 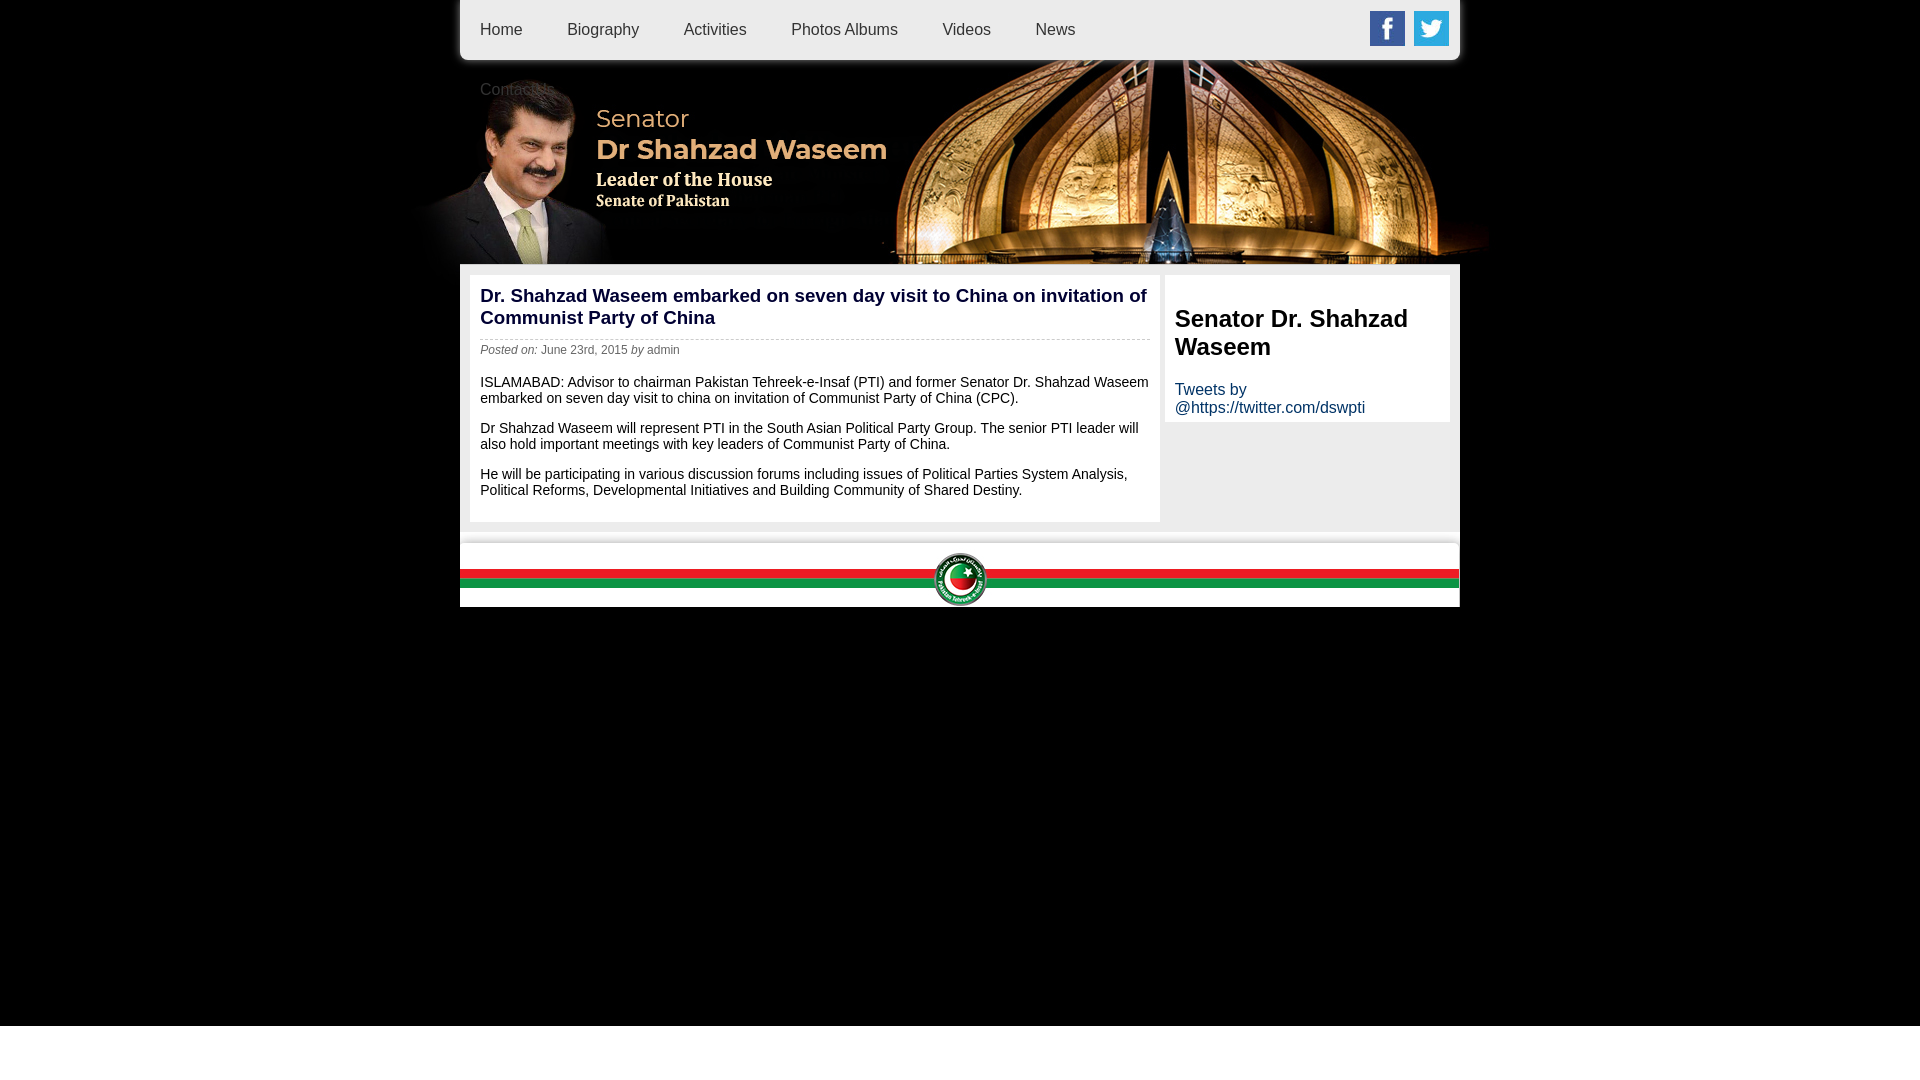 I want to click on News, so click(x=1056, y=28).